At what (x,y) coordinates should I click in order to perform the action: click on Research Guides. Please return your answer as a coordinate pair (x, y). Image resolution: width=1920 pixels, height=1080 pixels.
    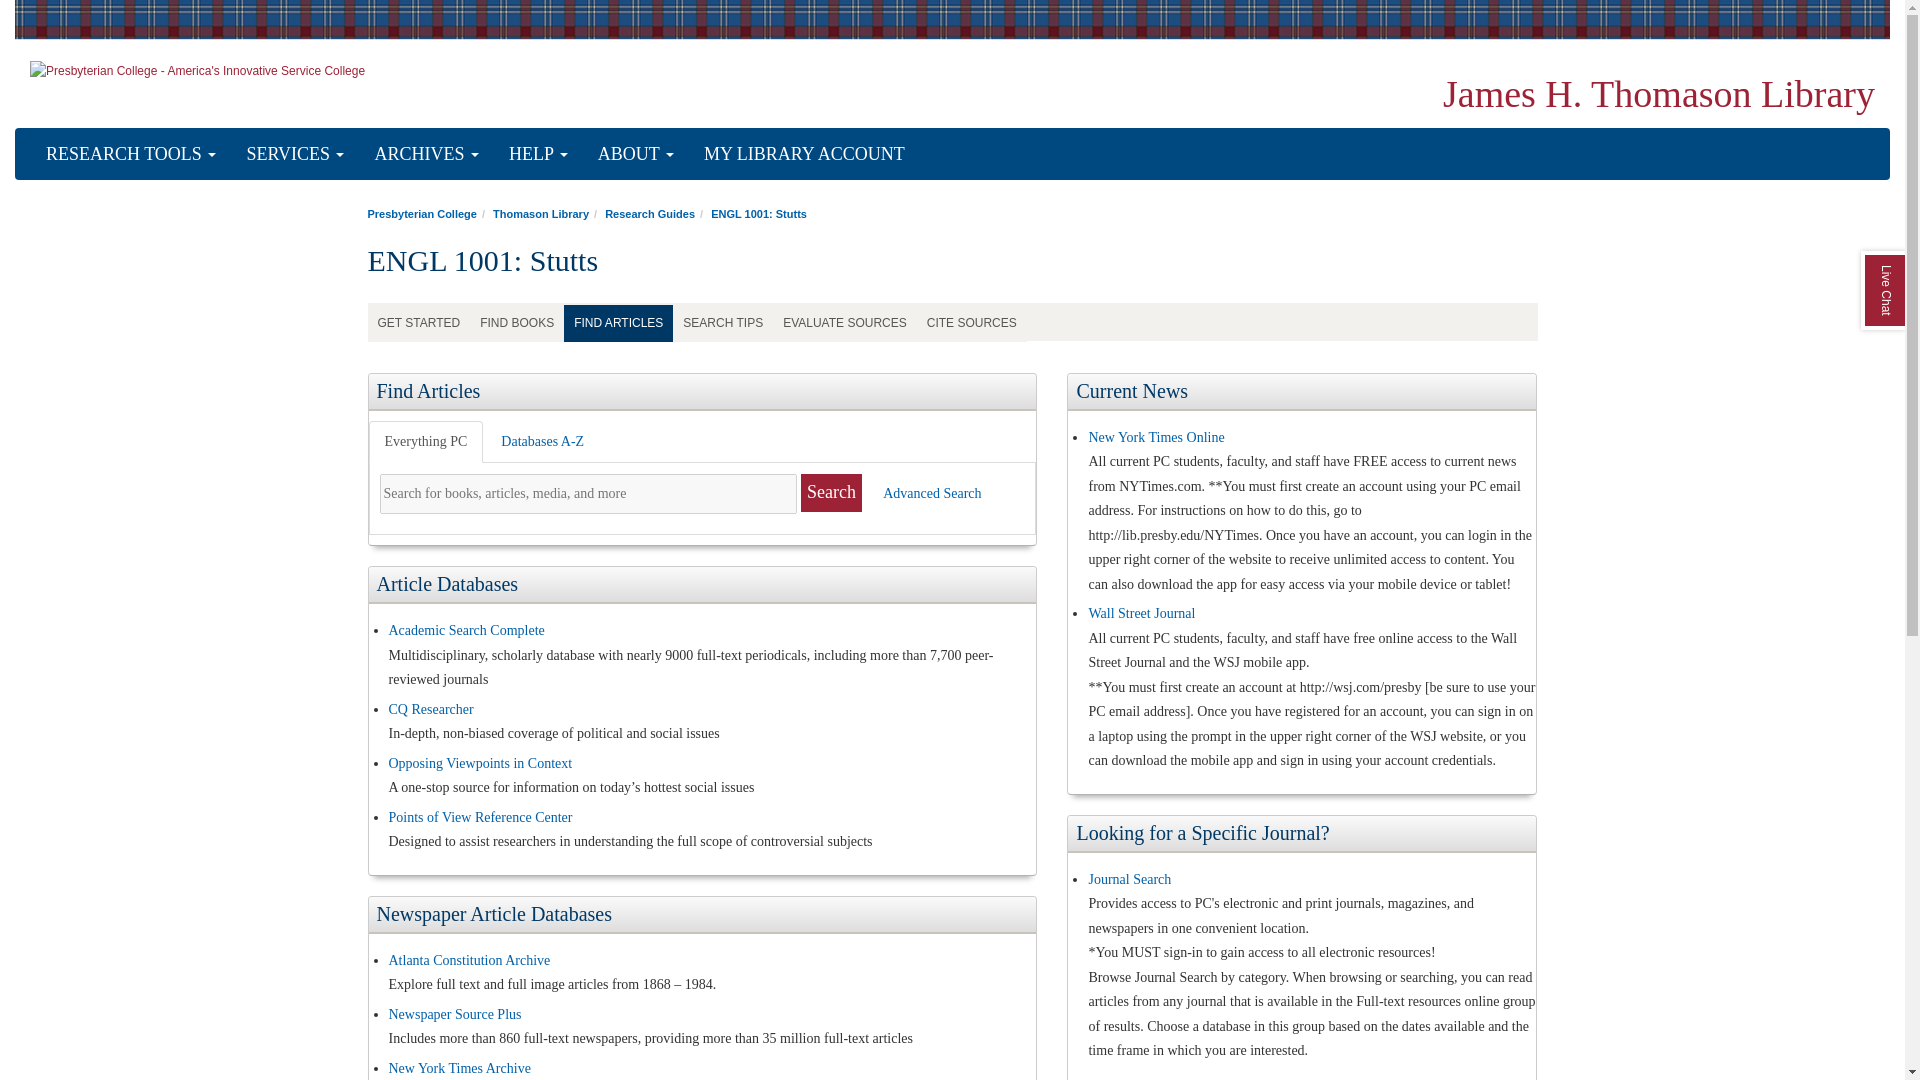
    Looking at the image, I should click on (650, 214).